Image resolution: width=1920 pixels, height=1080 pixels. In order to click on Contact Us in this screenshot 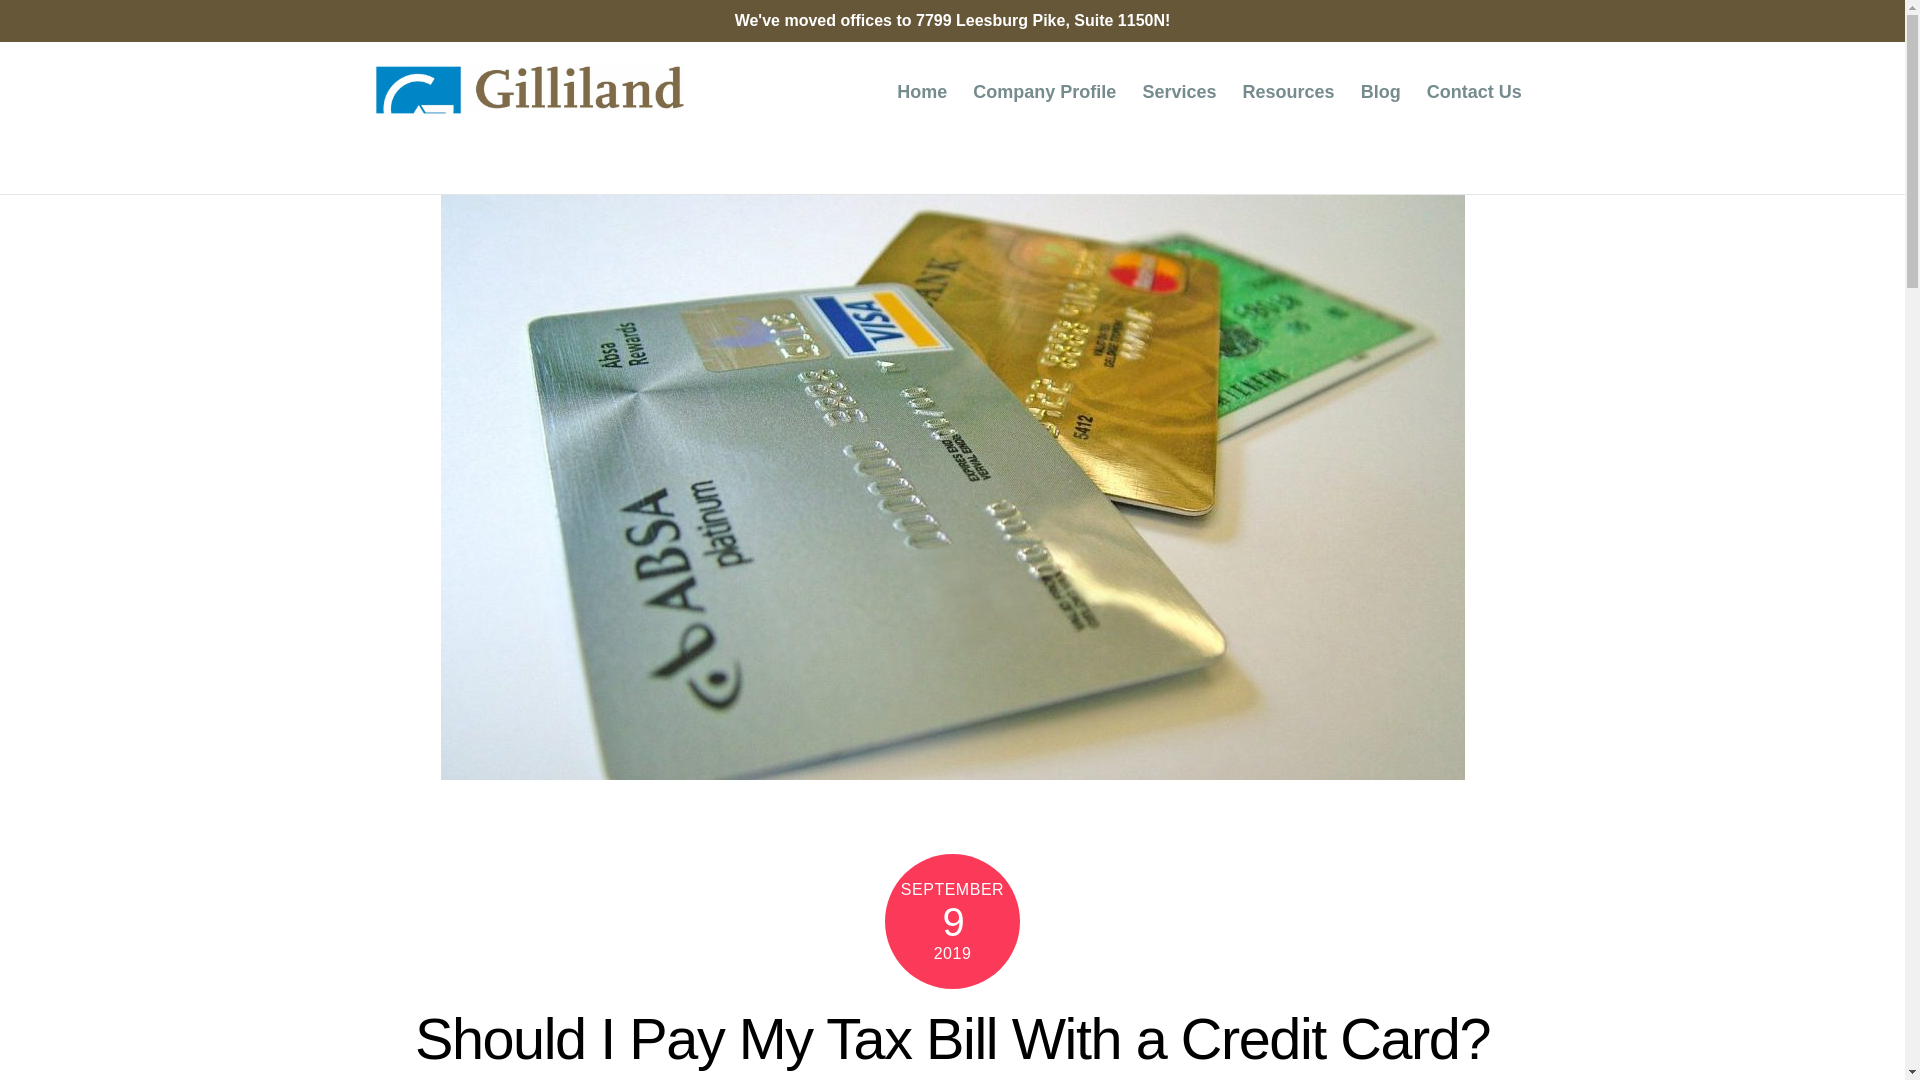, I will do `click(1474, 92)`.